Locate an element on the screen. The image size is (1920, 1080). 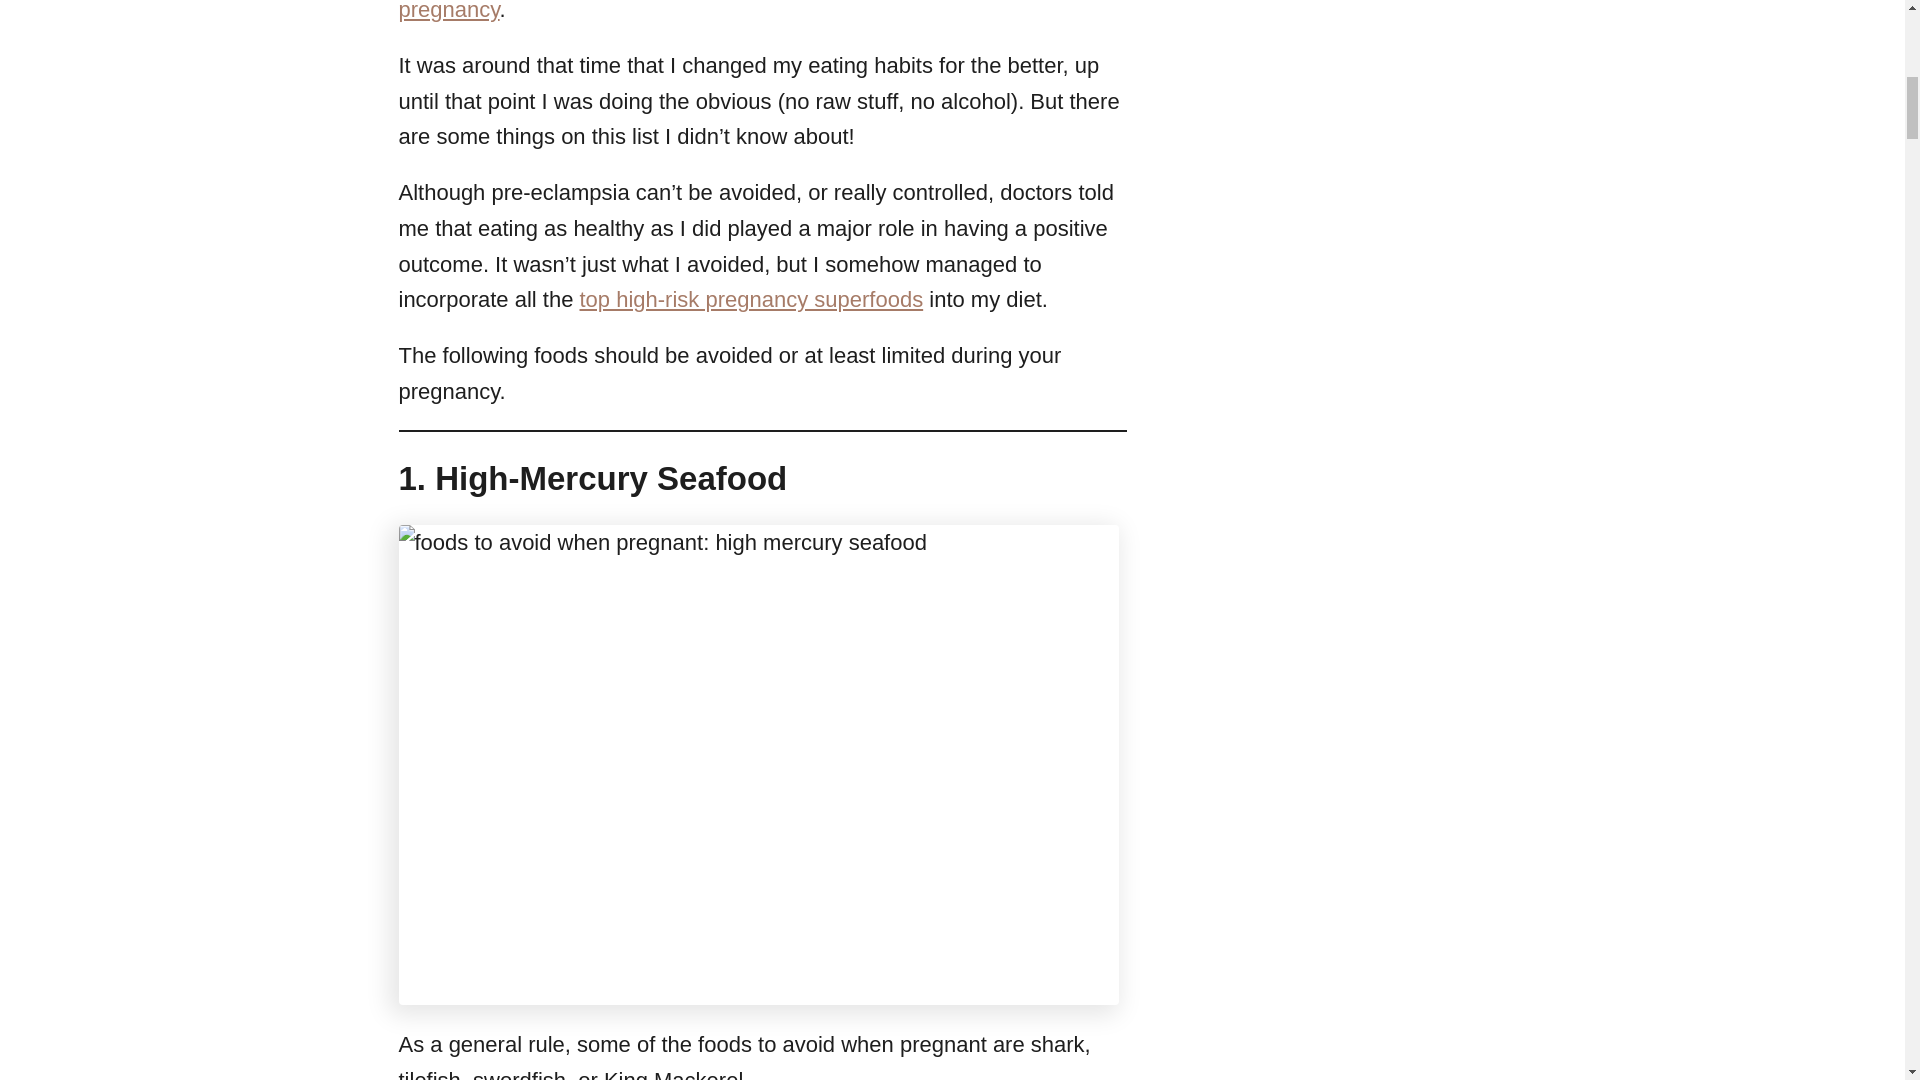
high-risk pregnancy is located at coordinates (737, 10).